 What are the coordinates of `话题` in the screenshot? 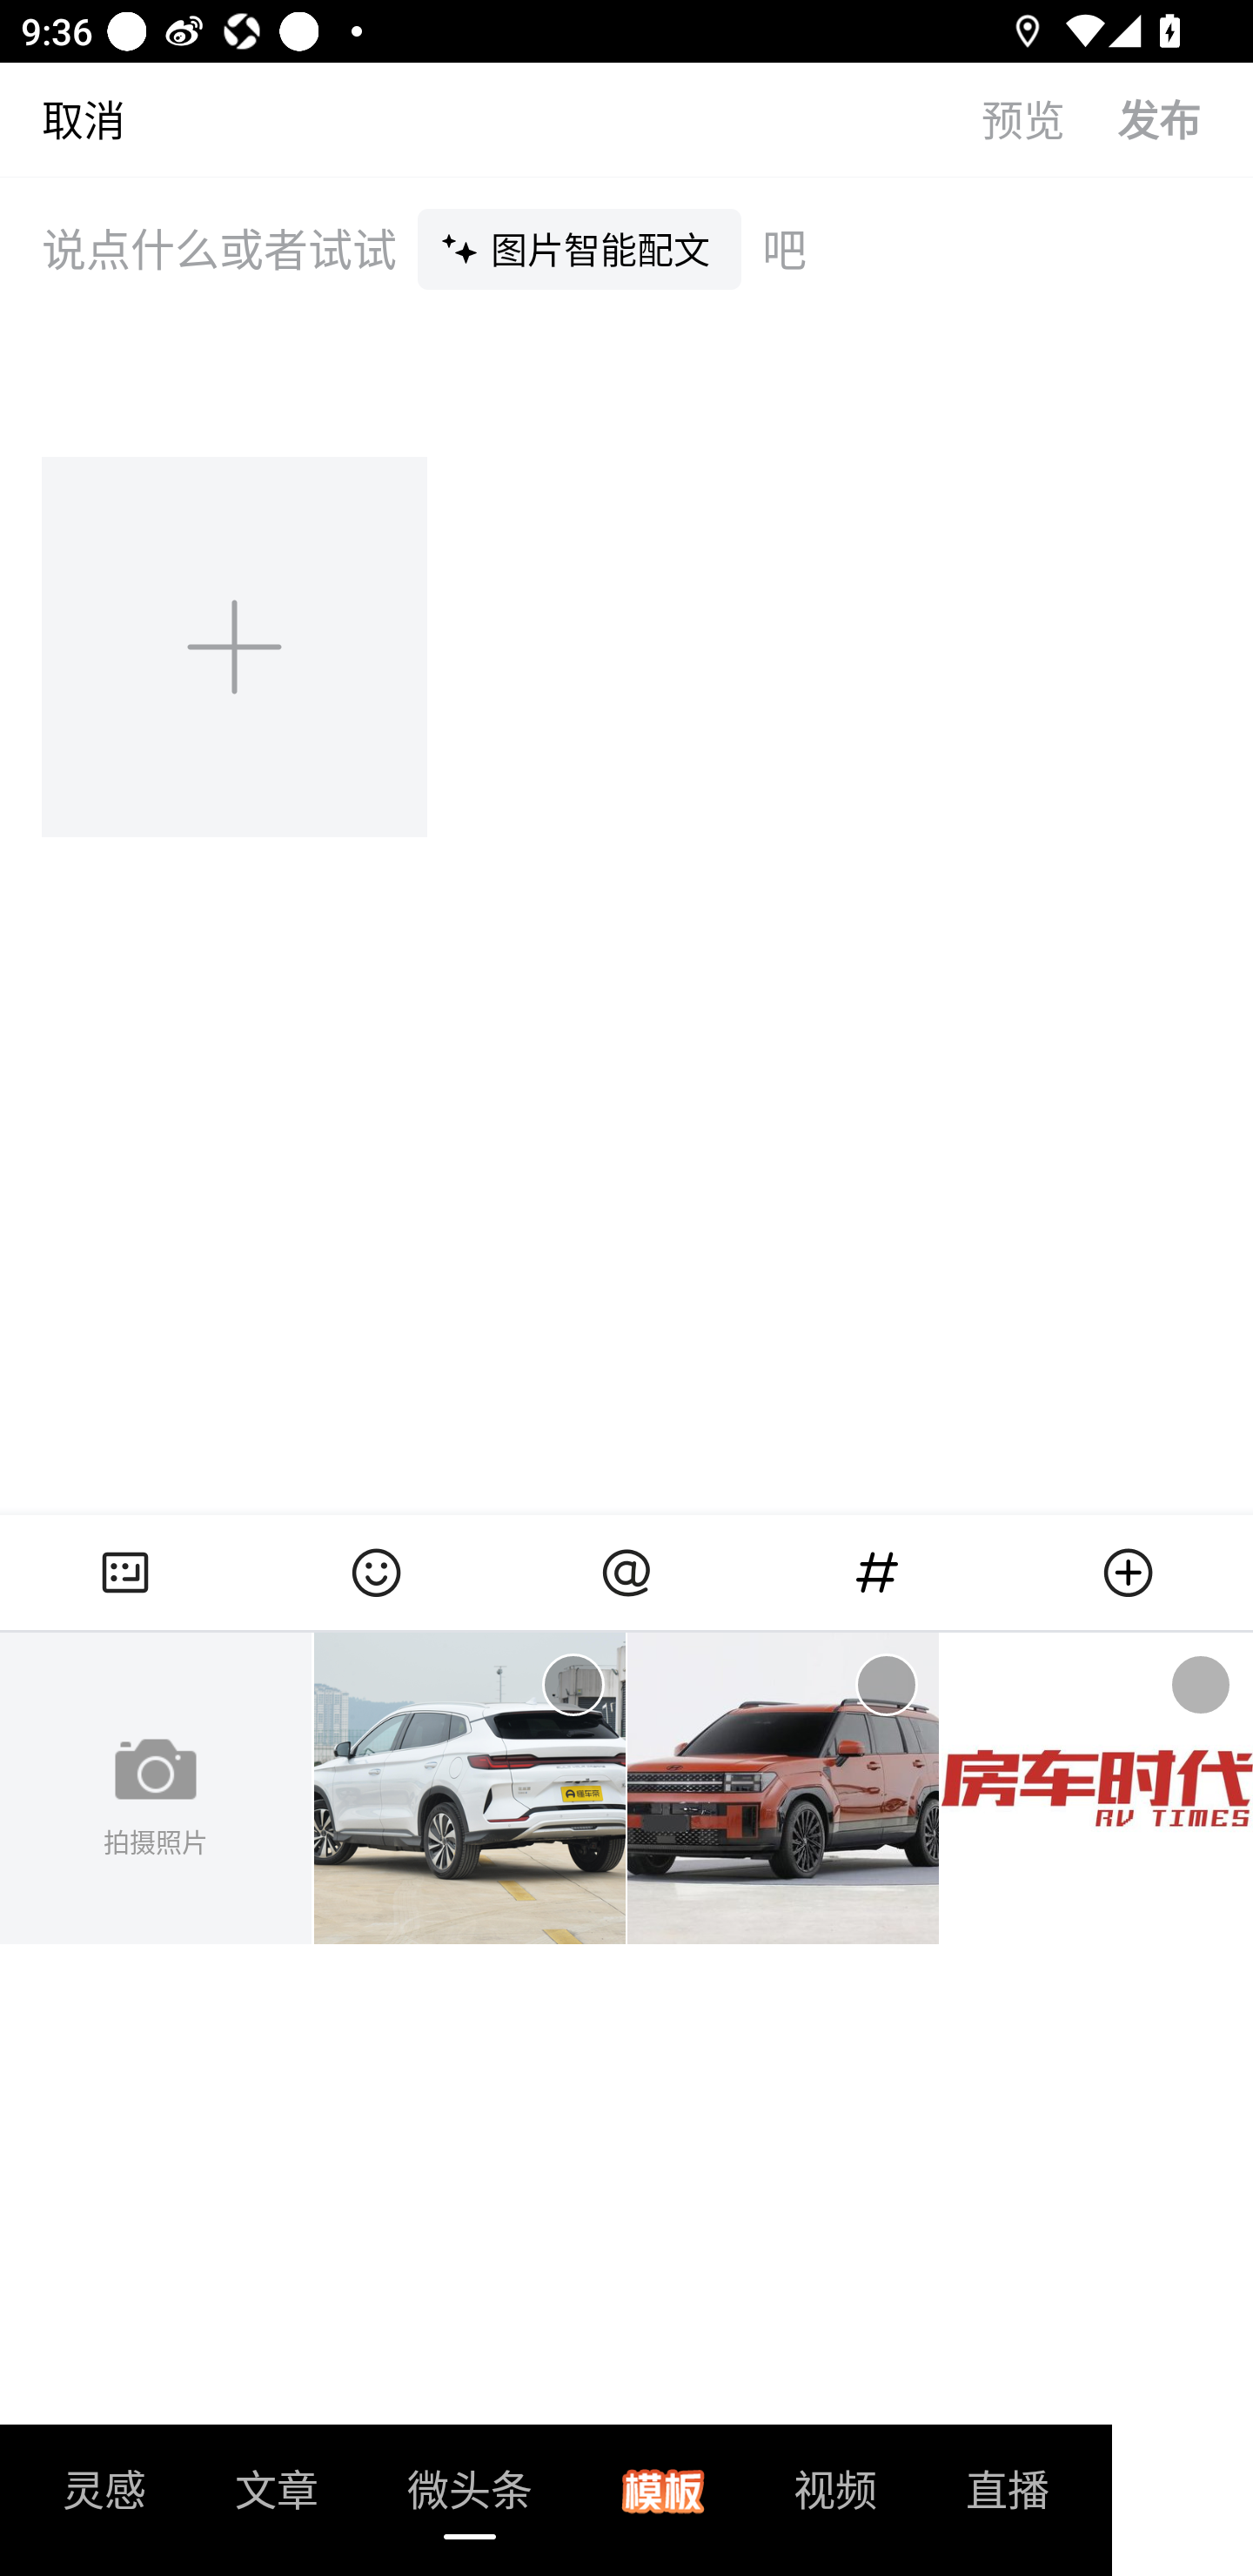 It's located at (877, 1572).